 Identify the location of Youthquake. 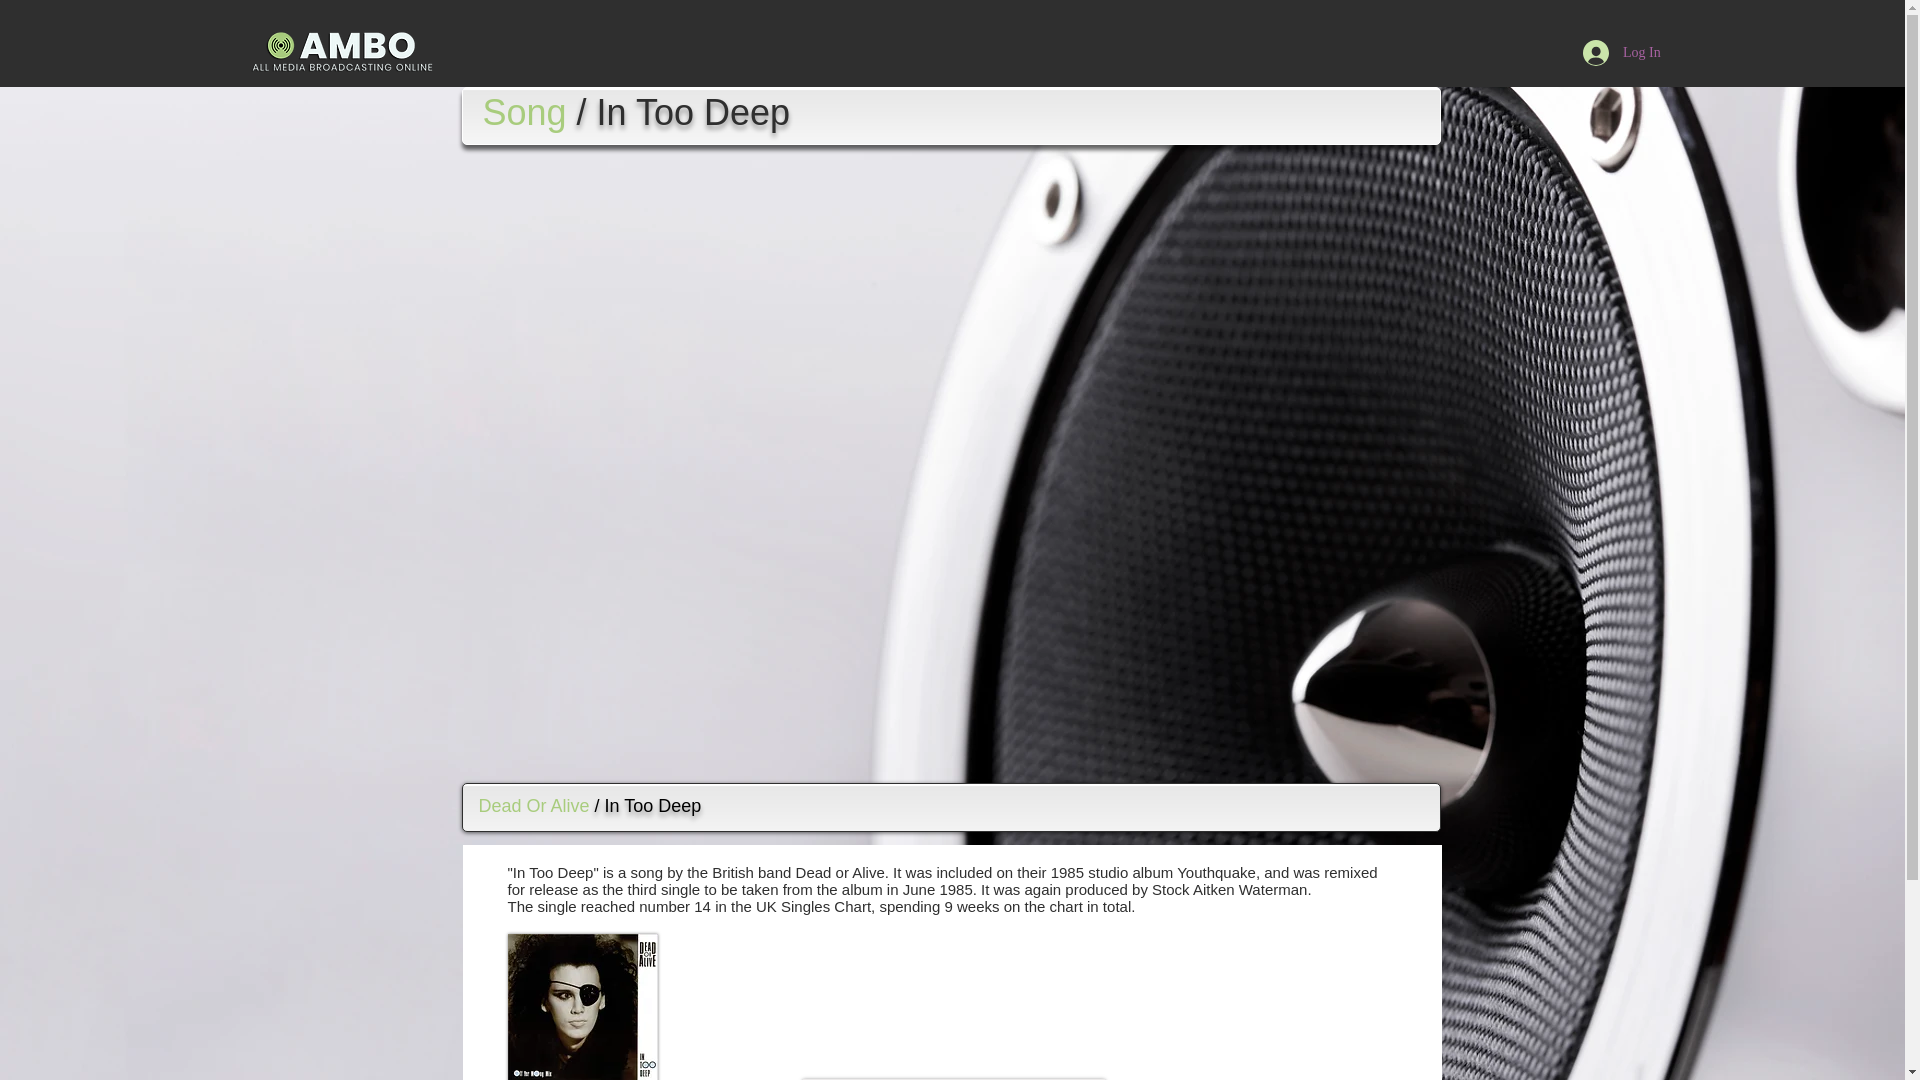
(1216, 872).